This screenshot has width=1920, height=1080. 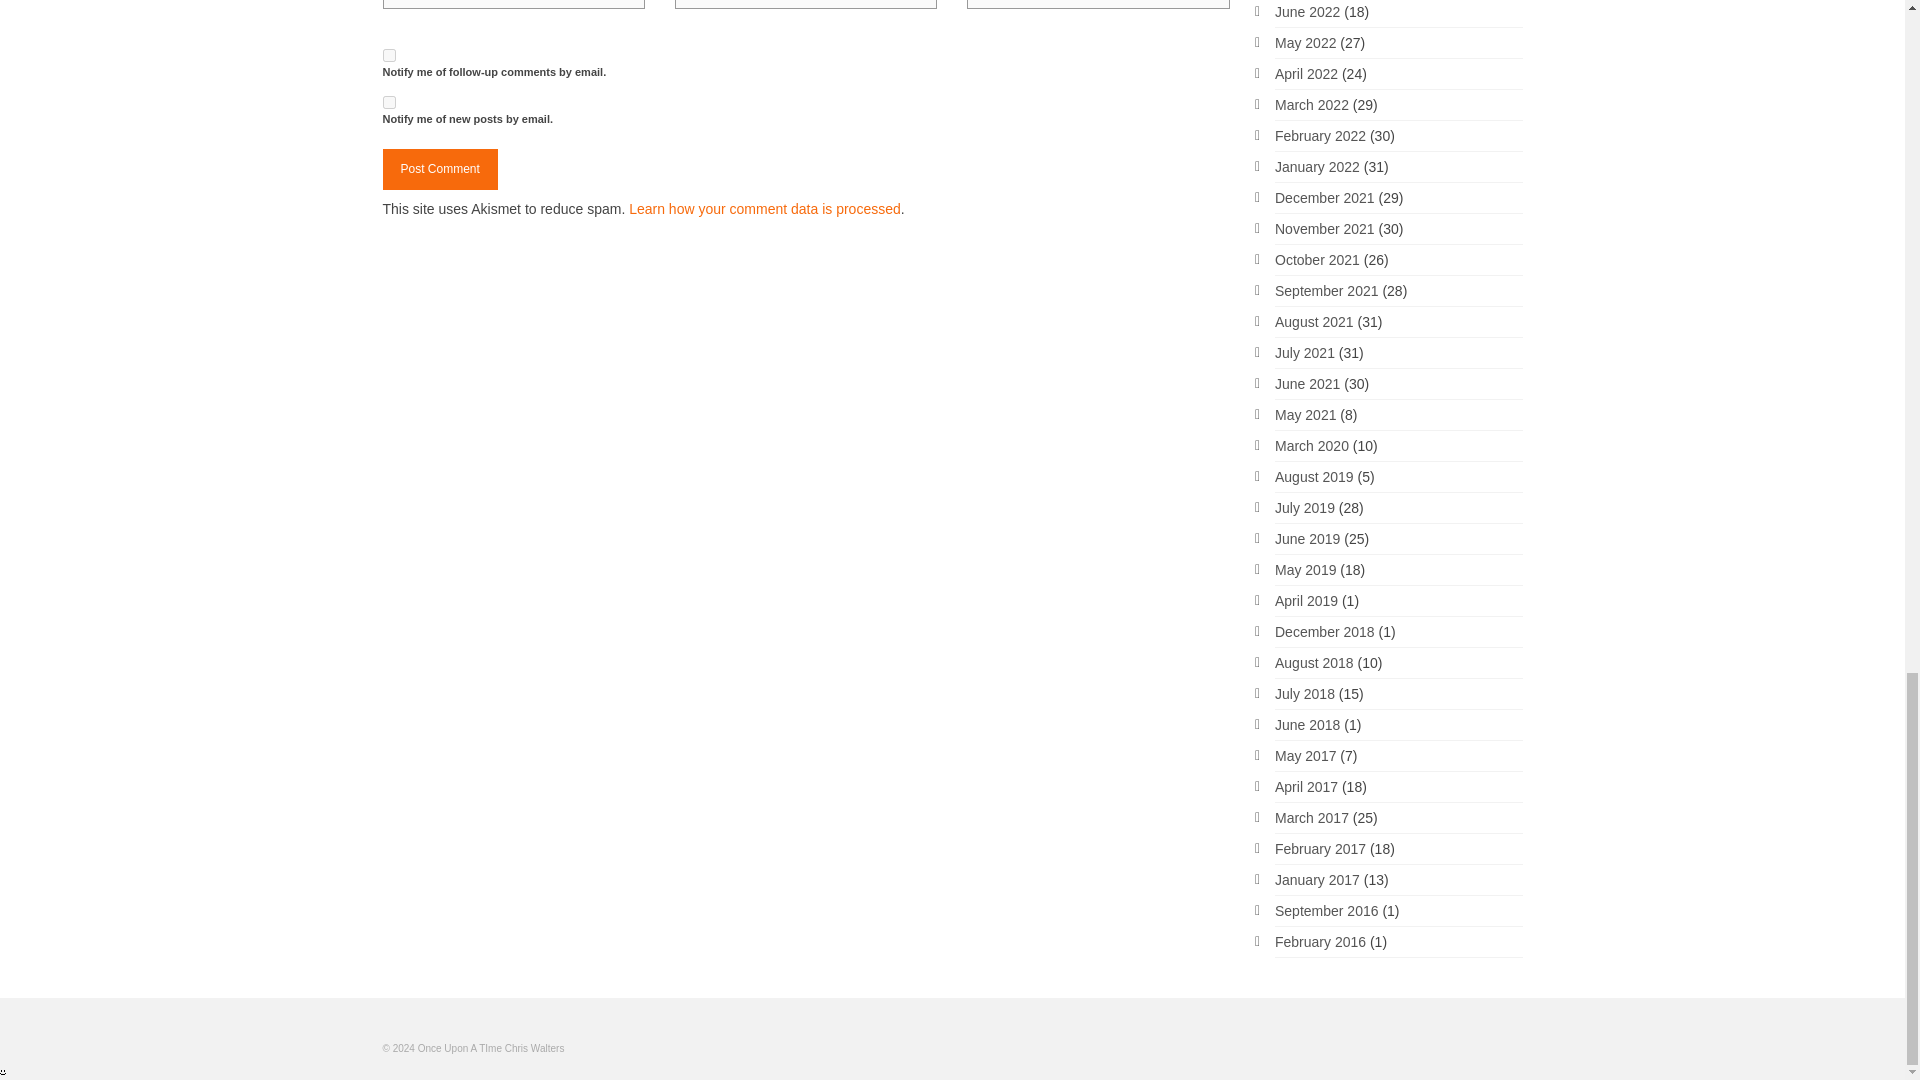 I want to click on Post Comment, so click(x=440, y=170).